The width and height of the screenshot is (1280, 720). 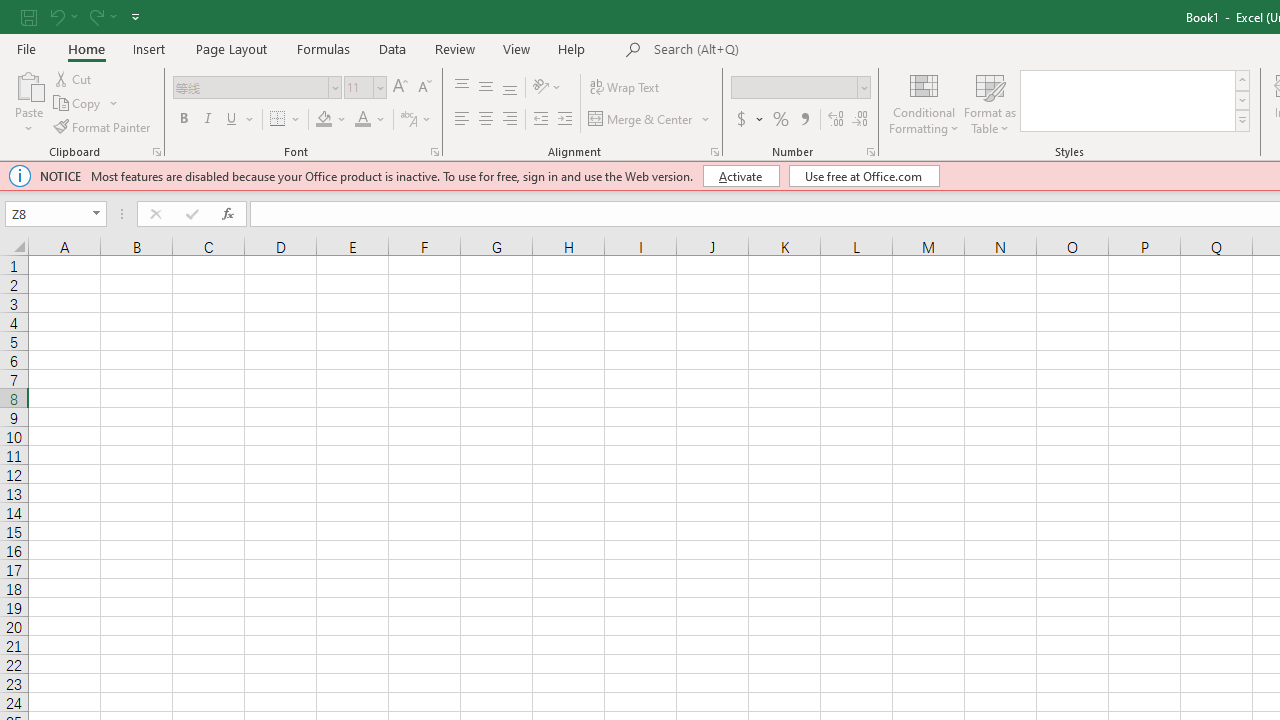 I want to click on Middle Align, so click(x=485, y=88).